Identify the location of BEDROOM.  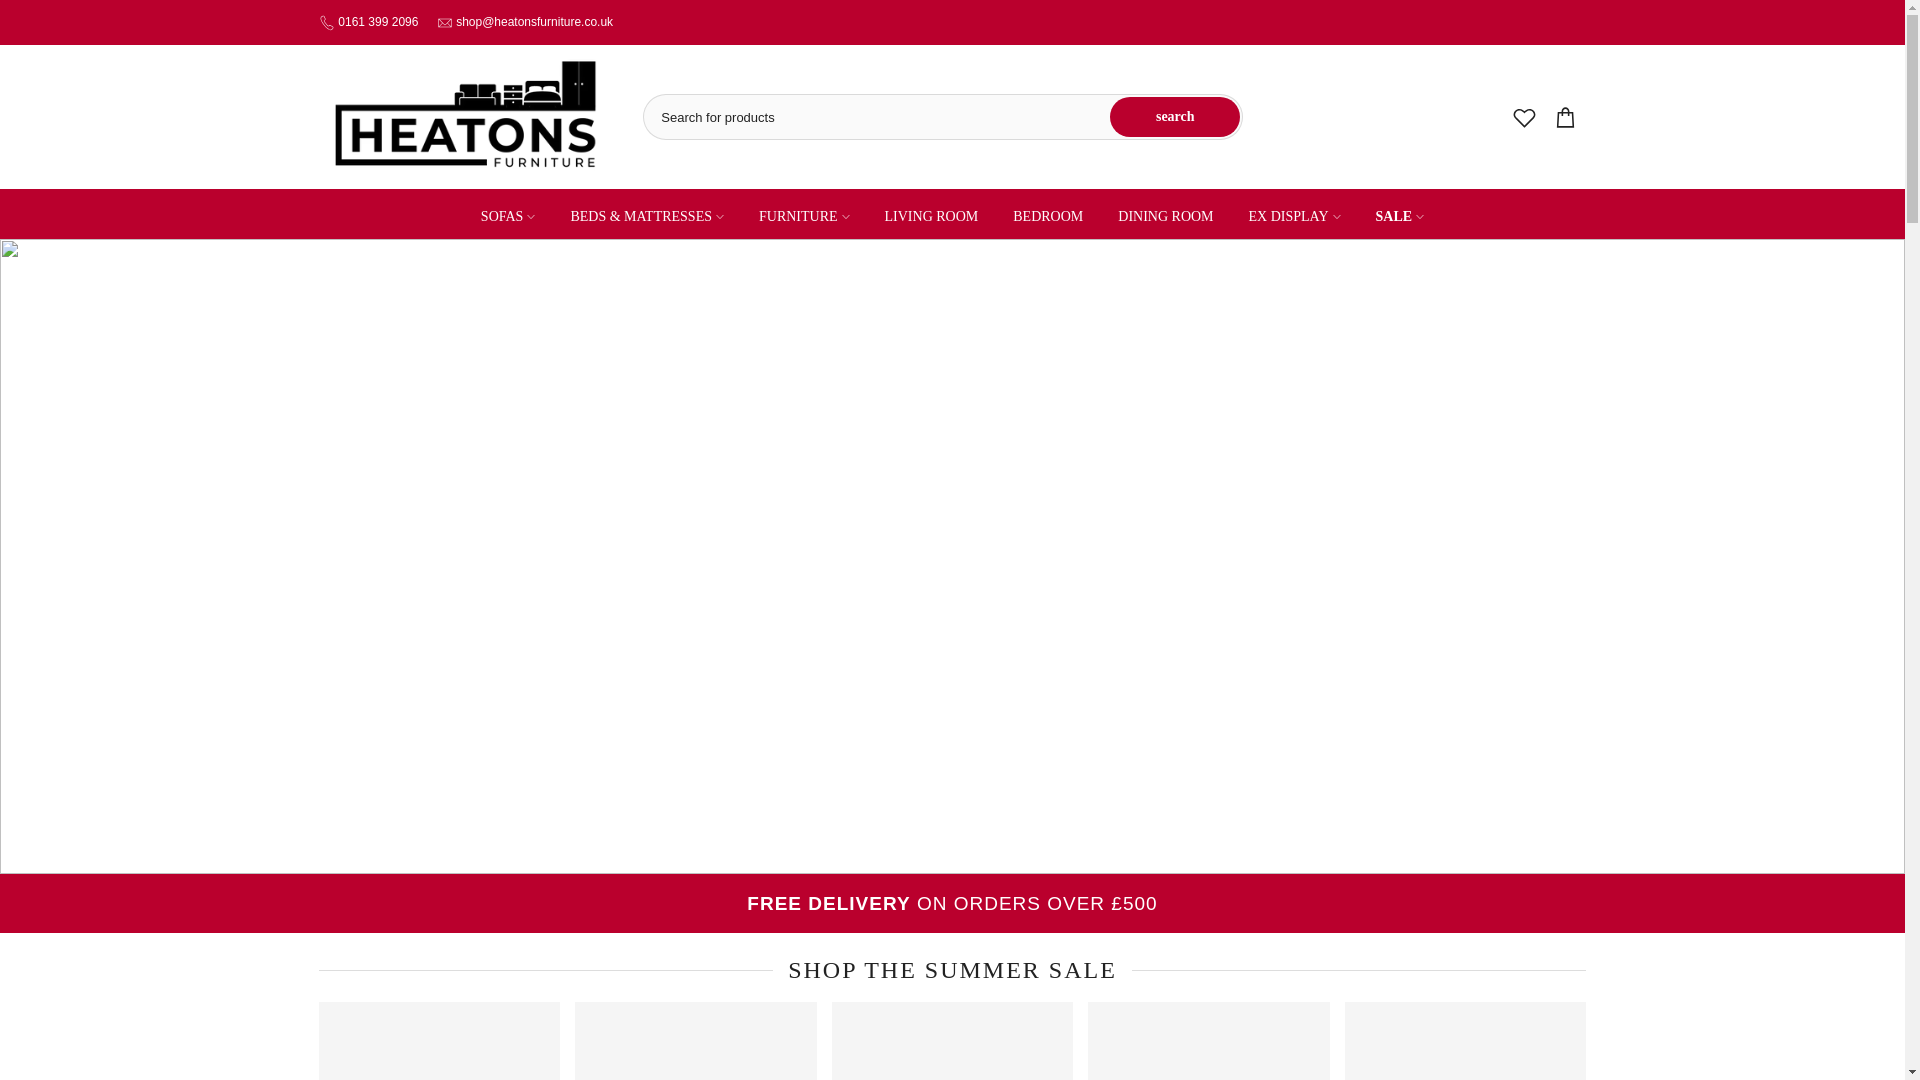
(1048, 216).